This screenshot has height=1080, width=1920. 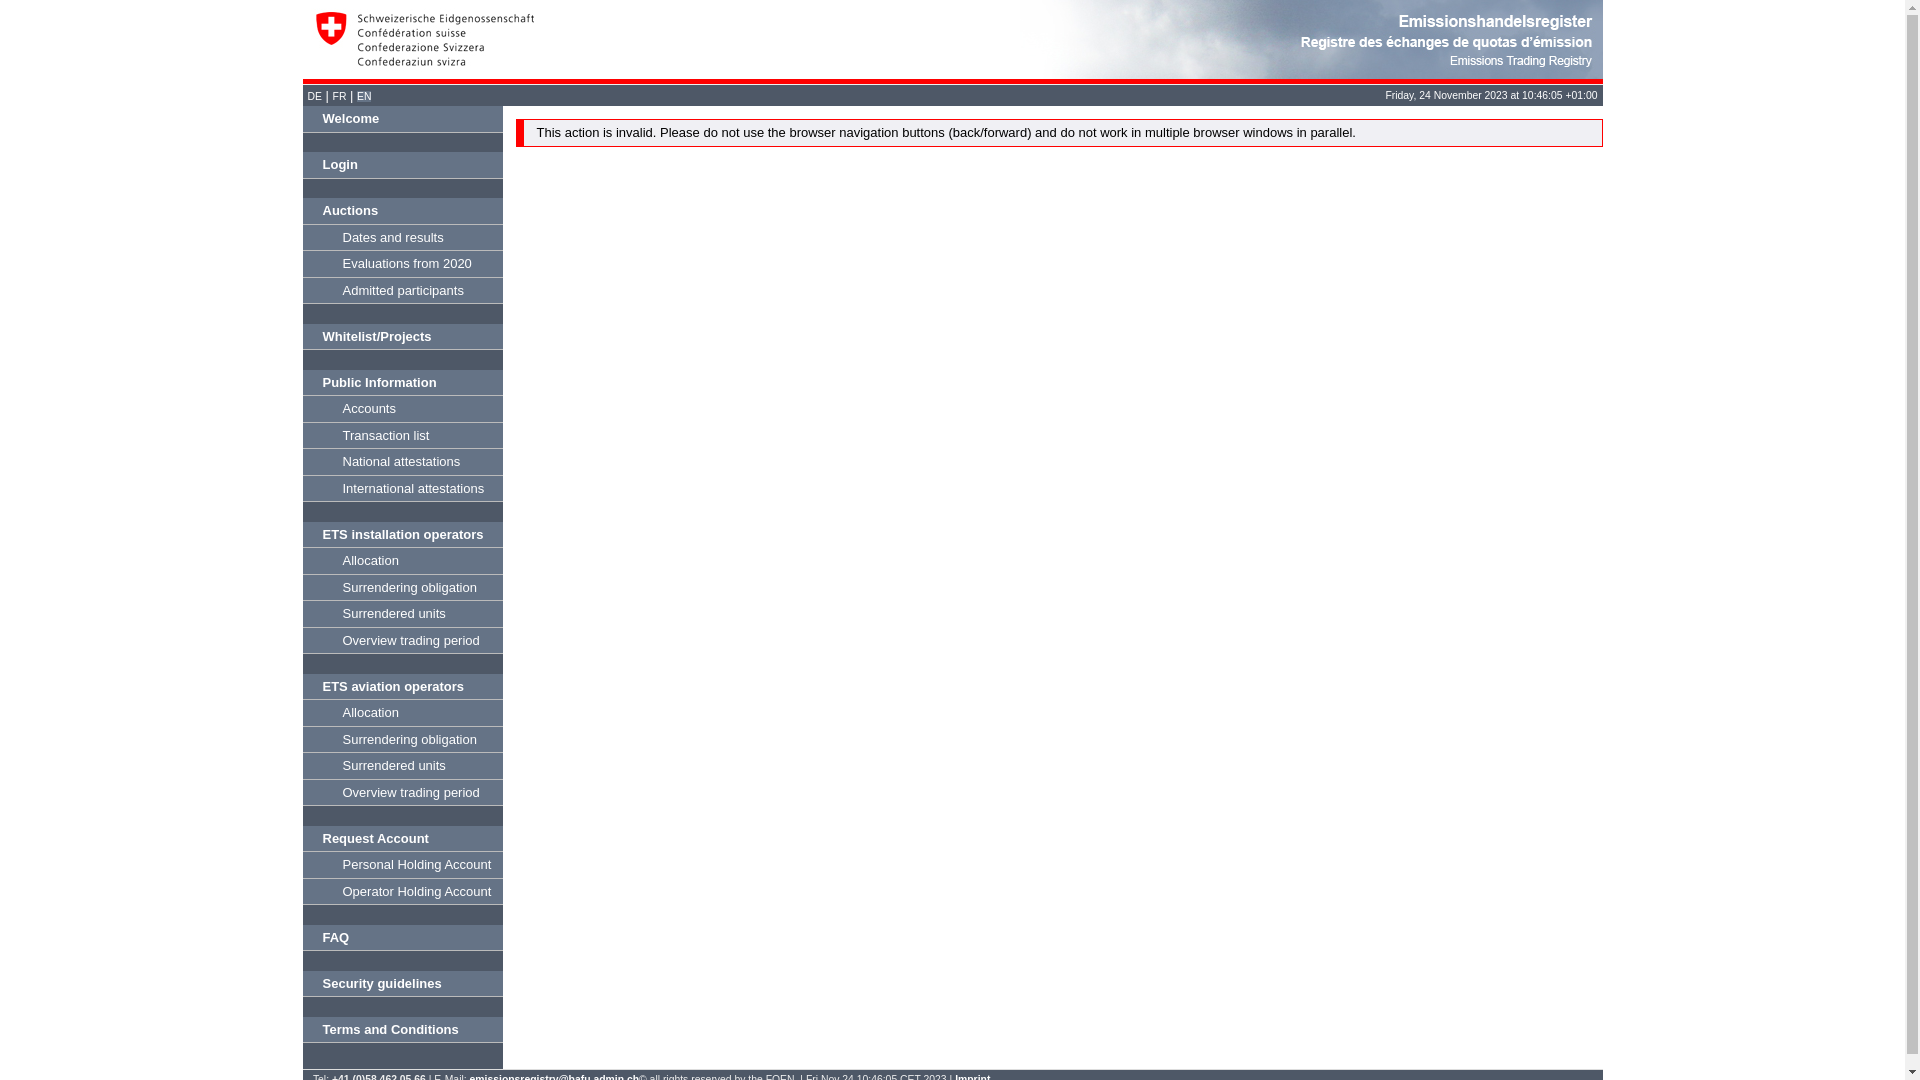 I want to click on DE, so click(x=315, y=96).